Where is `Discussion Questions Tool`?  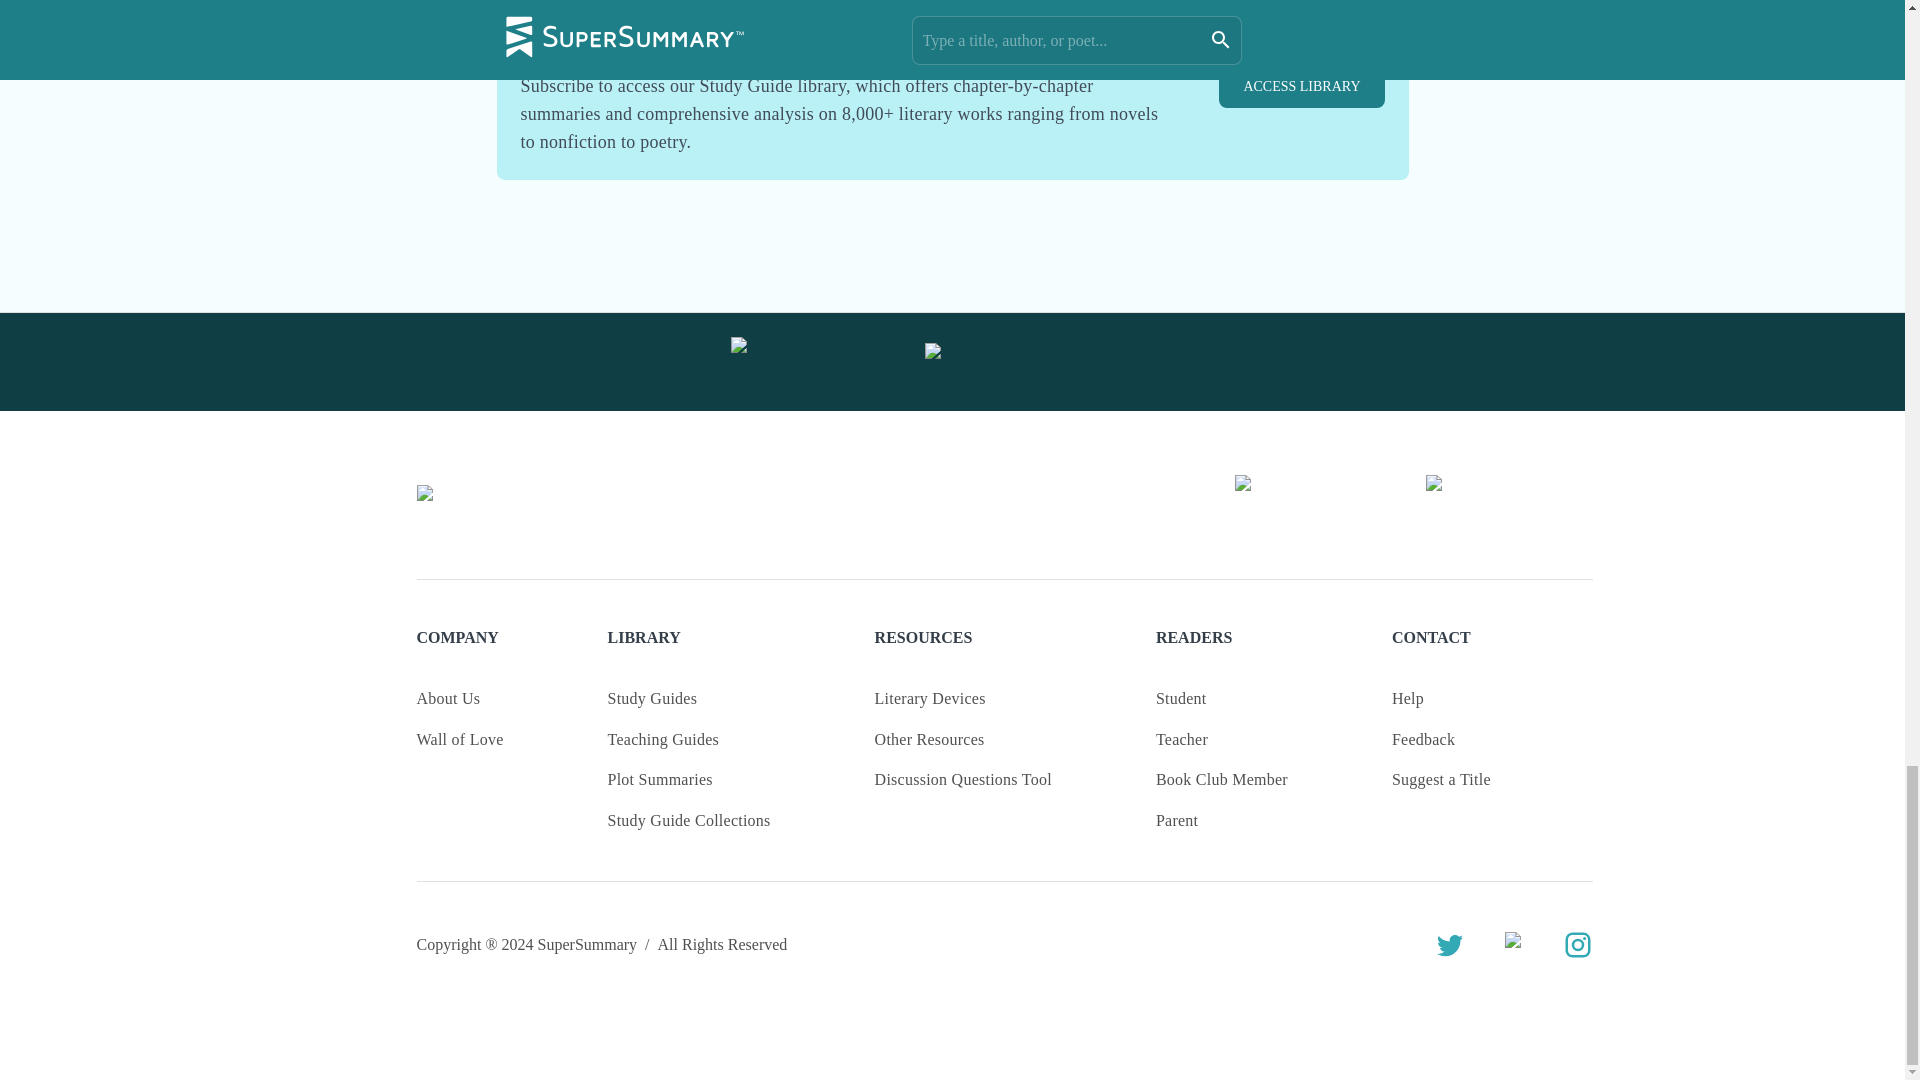 Discussion Questions Tool is located at coordinates (964, 779).